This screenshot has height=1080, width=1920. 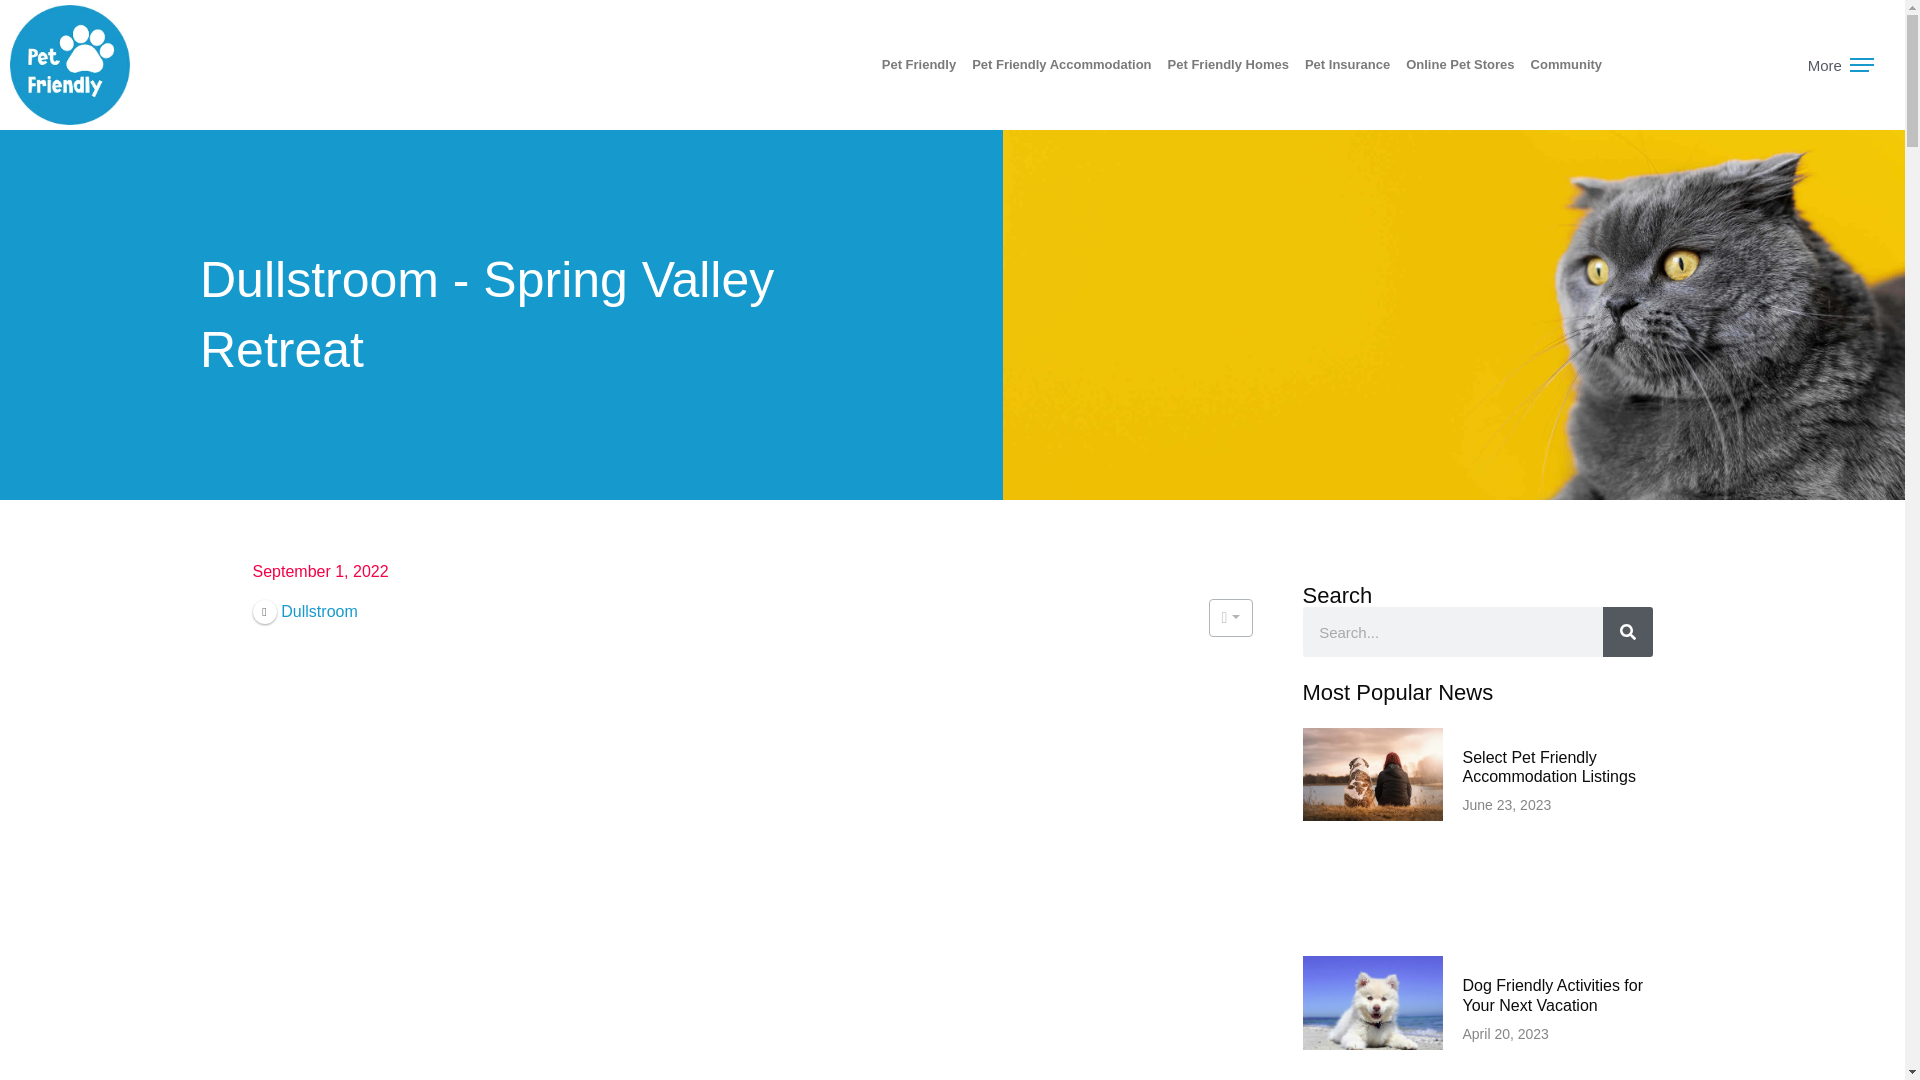 I want to click on Online Pet Stores, so click(x=1460, y=65).